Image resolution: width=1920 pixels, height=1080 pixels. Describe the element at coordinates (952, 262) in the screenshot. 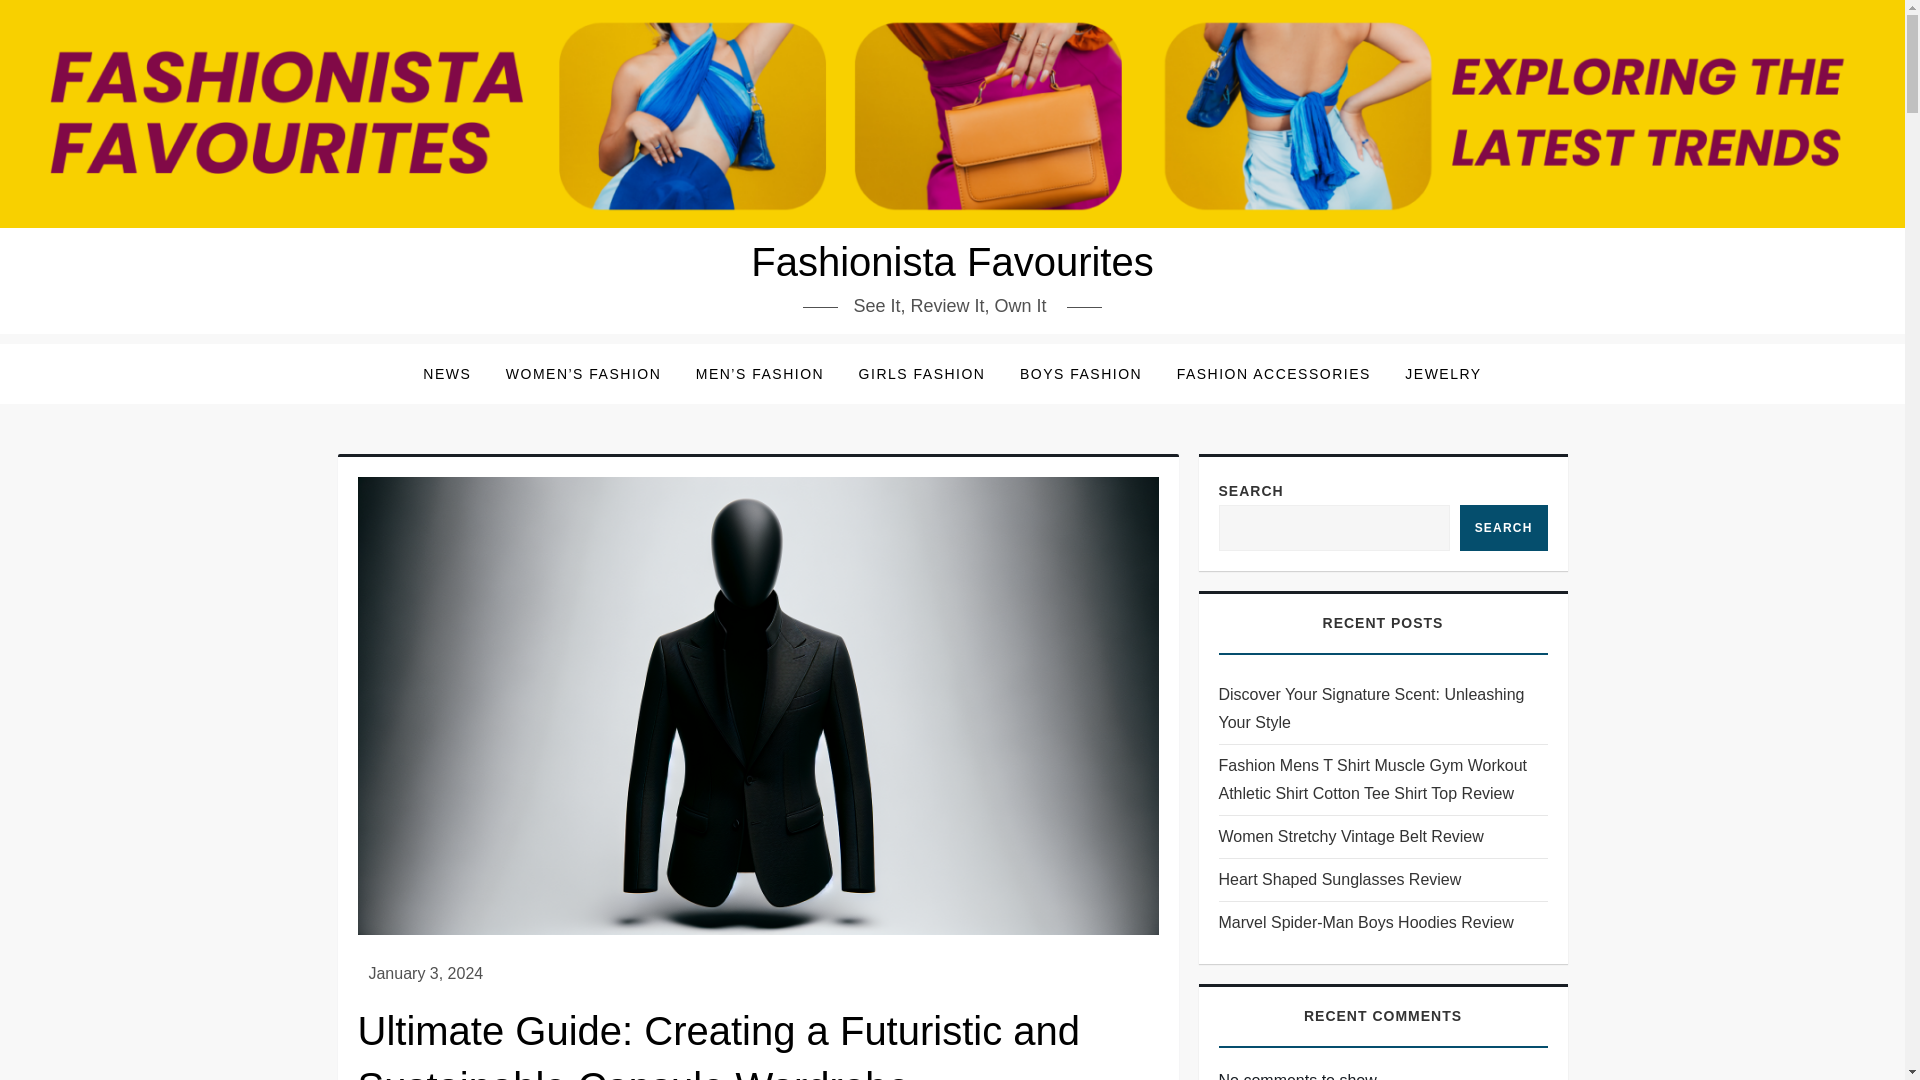

I see `Fashionista Favourites` at that location.